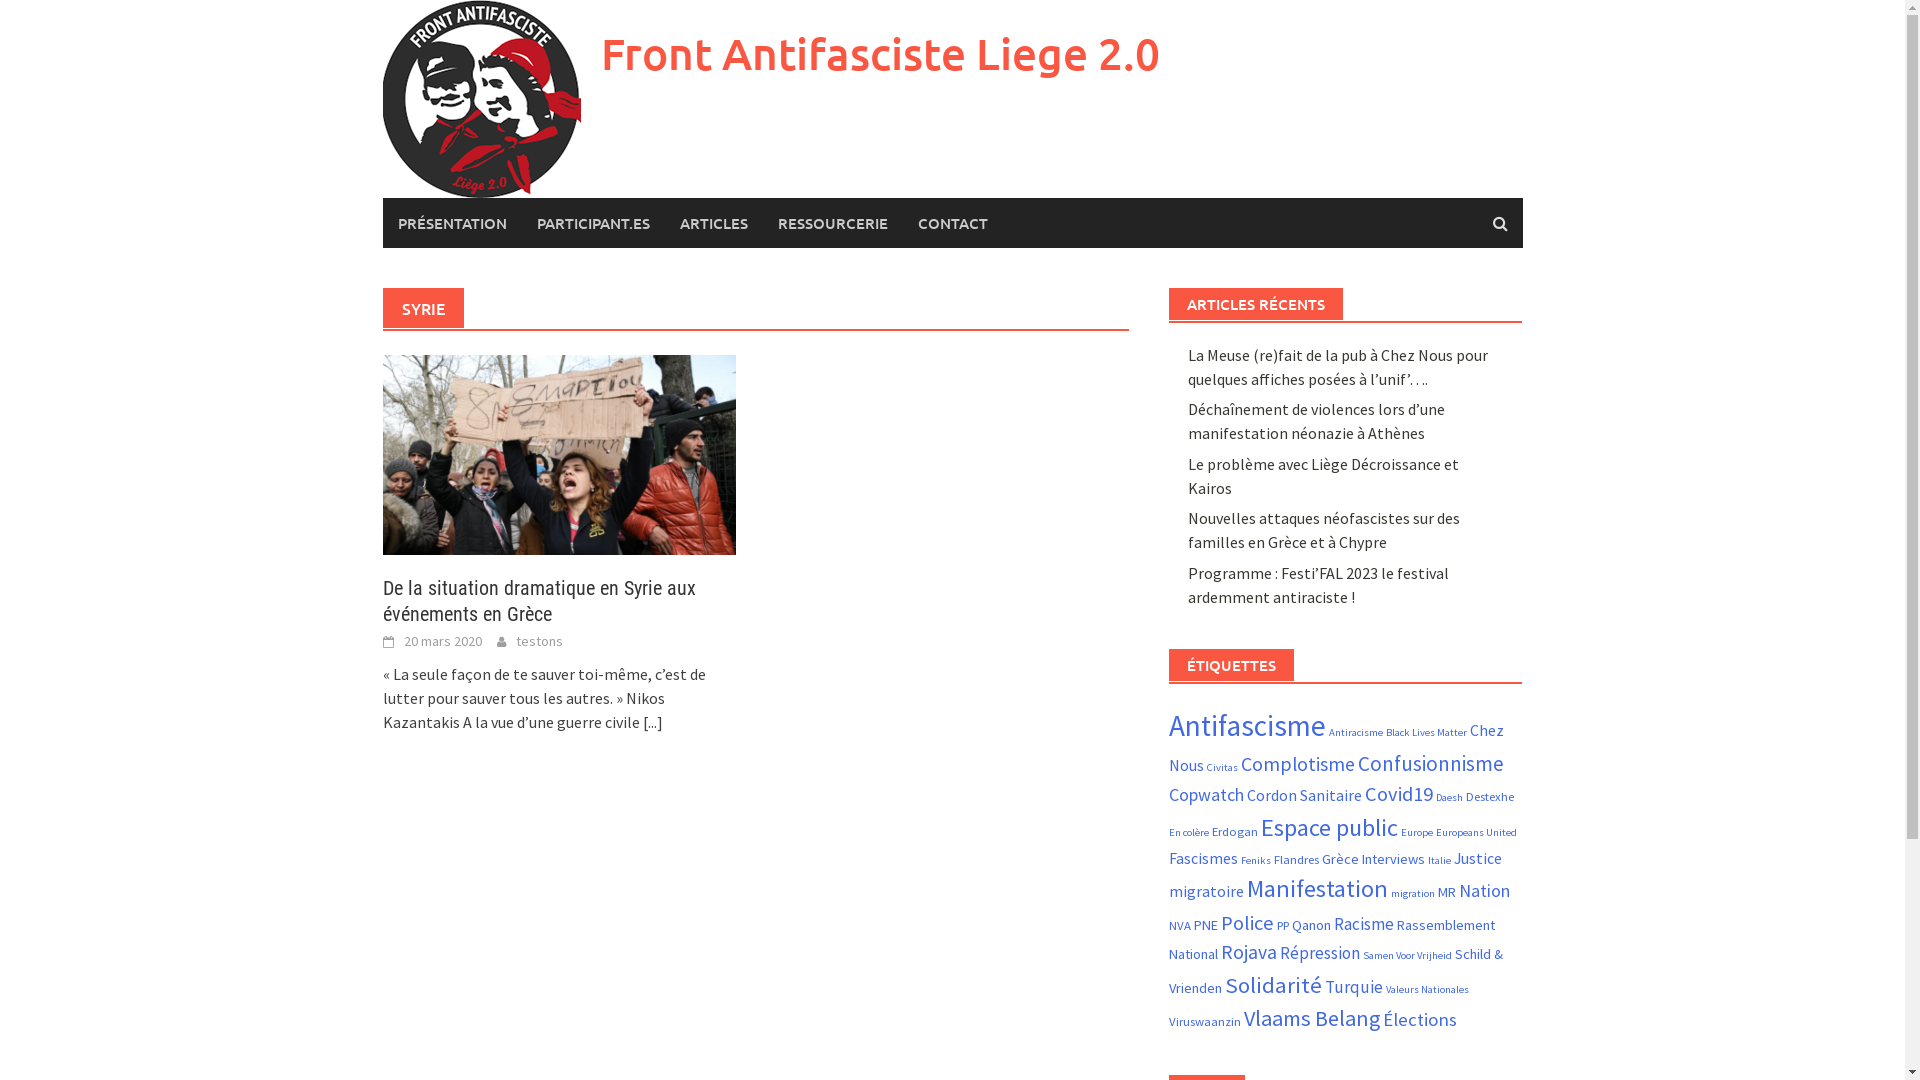  What do you see at coordinates (1413, 894) in the screenshot?
I see `migration` at bounding box center [1413, 894].